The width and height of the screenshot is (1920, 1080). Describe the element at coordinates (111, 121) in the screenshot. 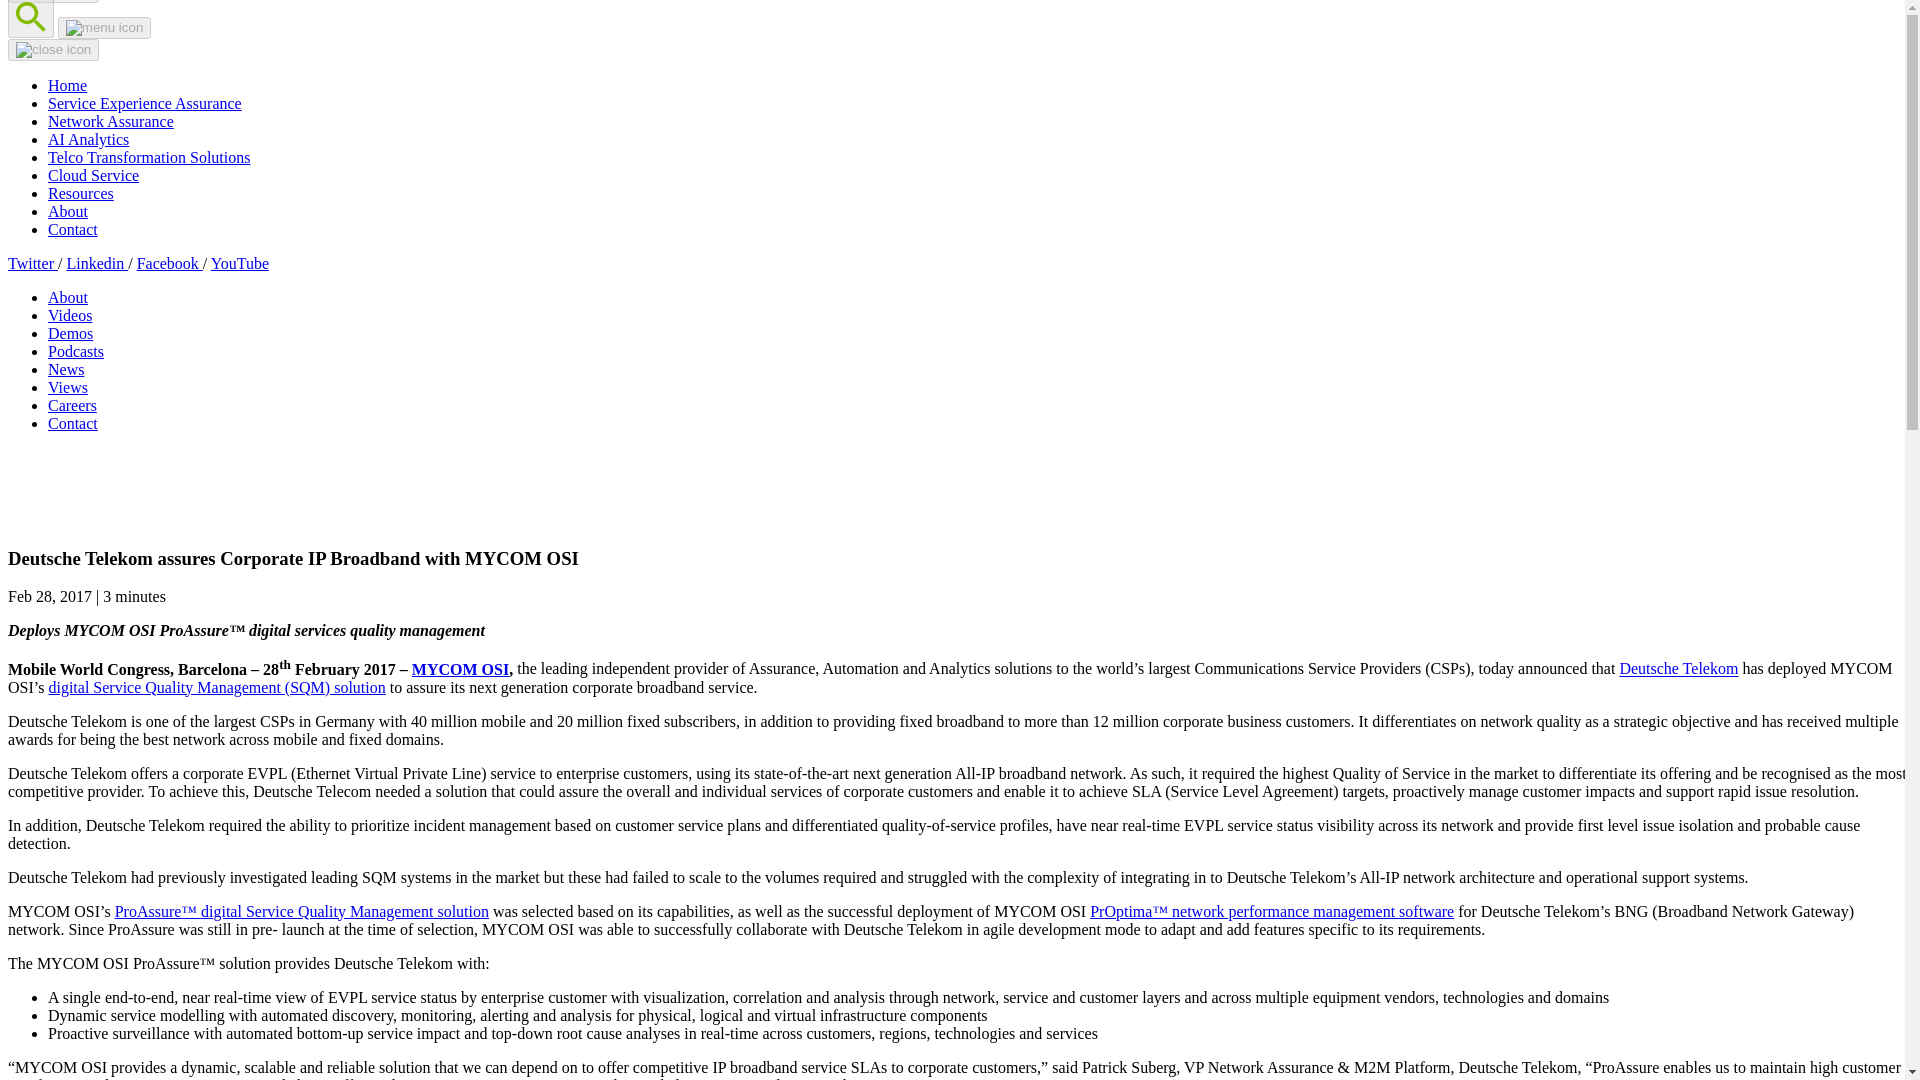

I see `Network Assurance` at that location.